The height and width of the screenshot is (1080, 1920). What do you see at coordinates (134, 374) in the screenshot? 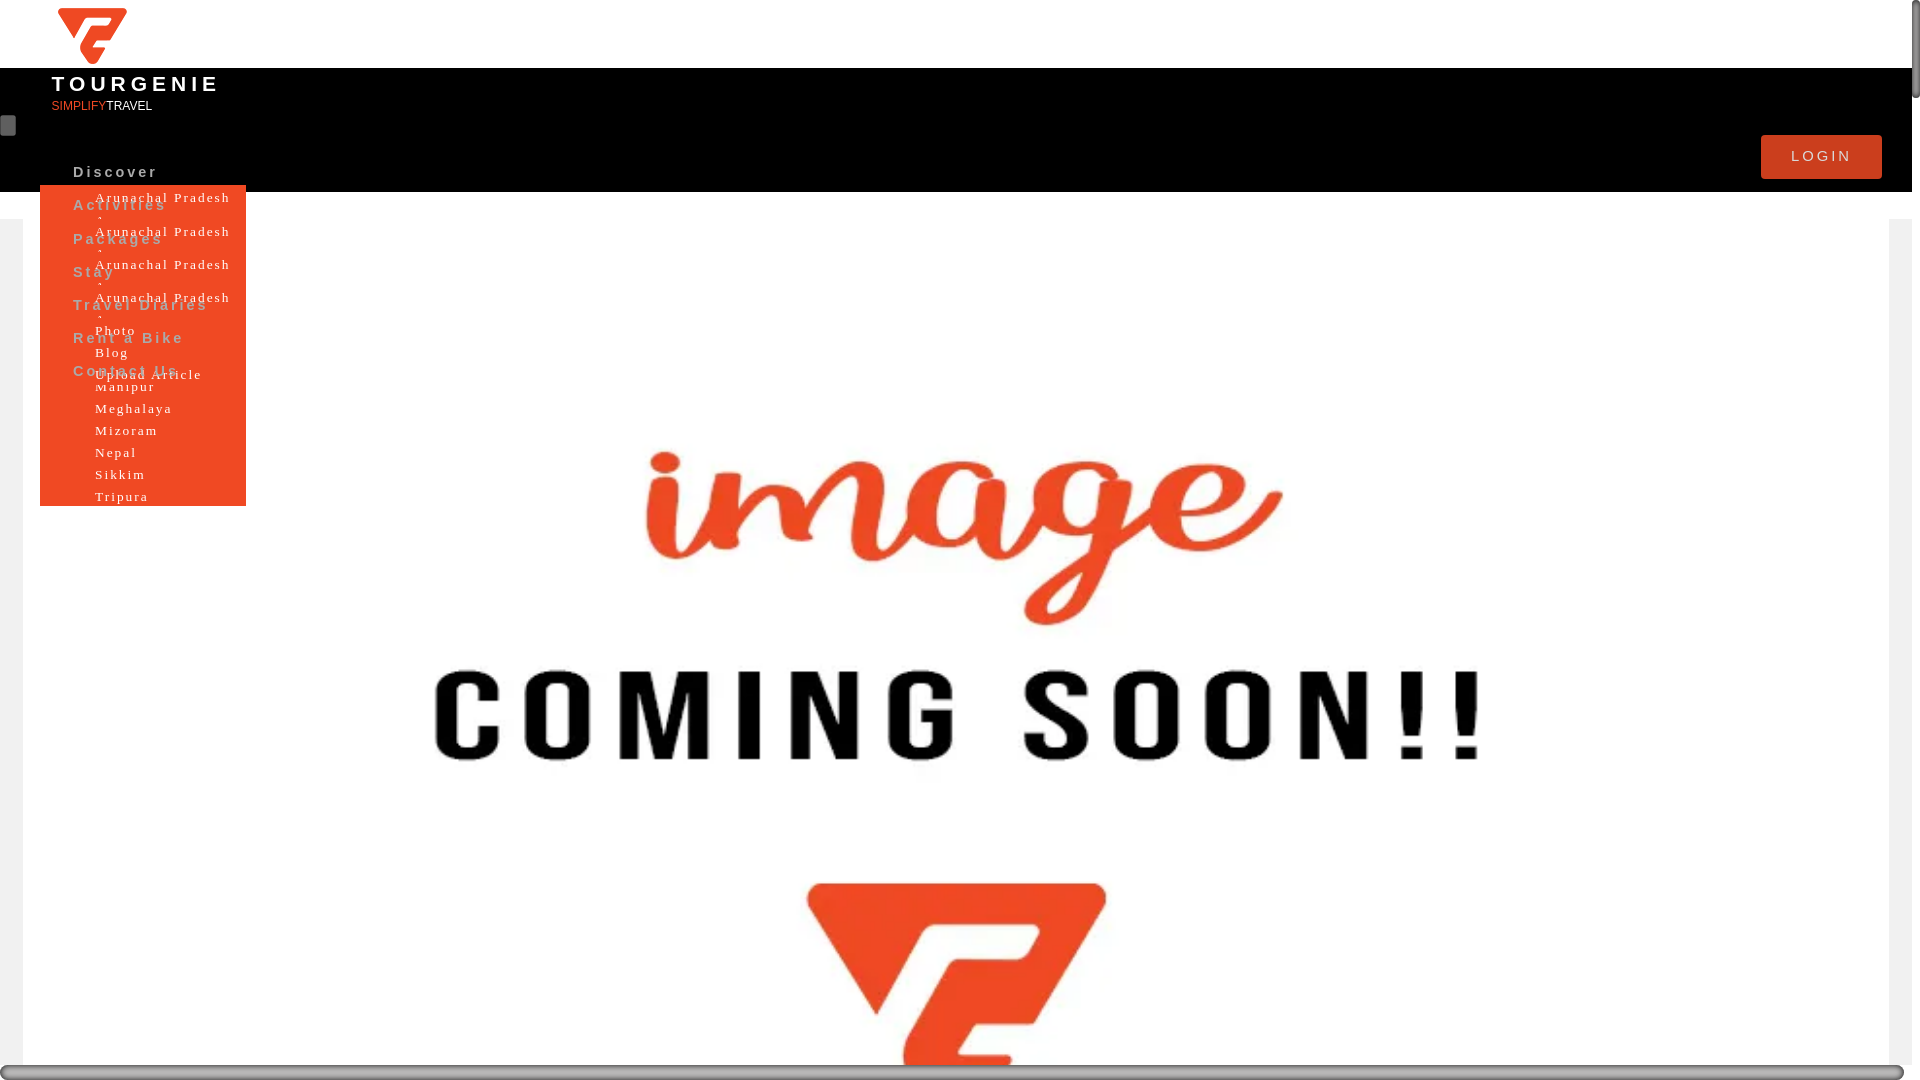
I see `Meghalaya` at bounding box center [134, 374].